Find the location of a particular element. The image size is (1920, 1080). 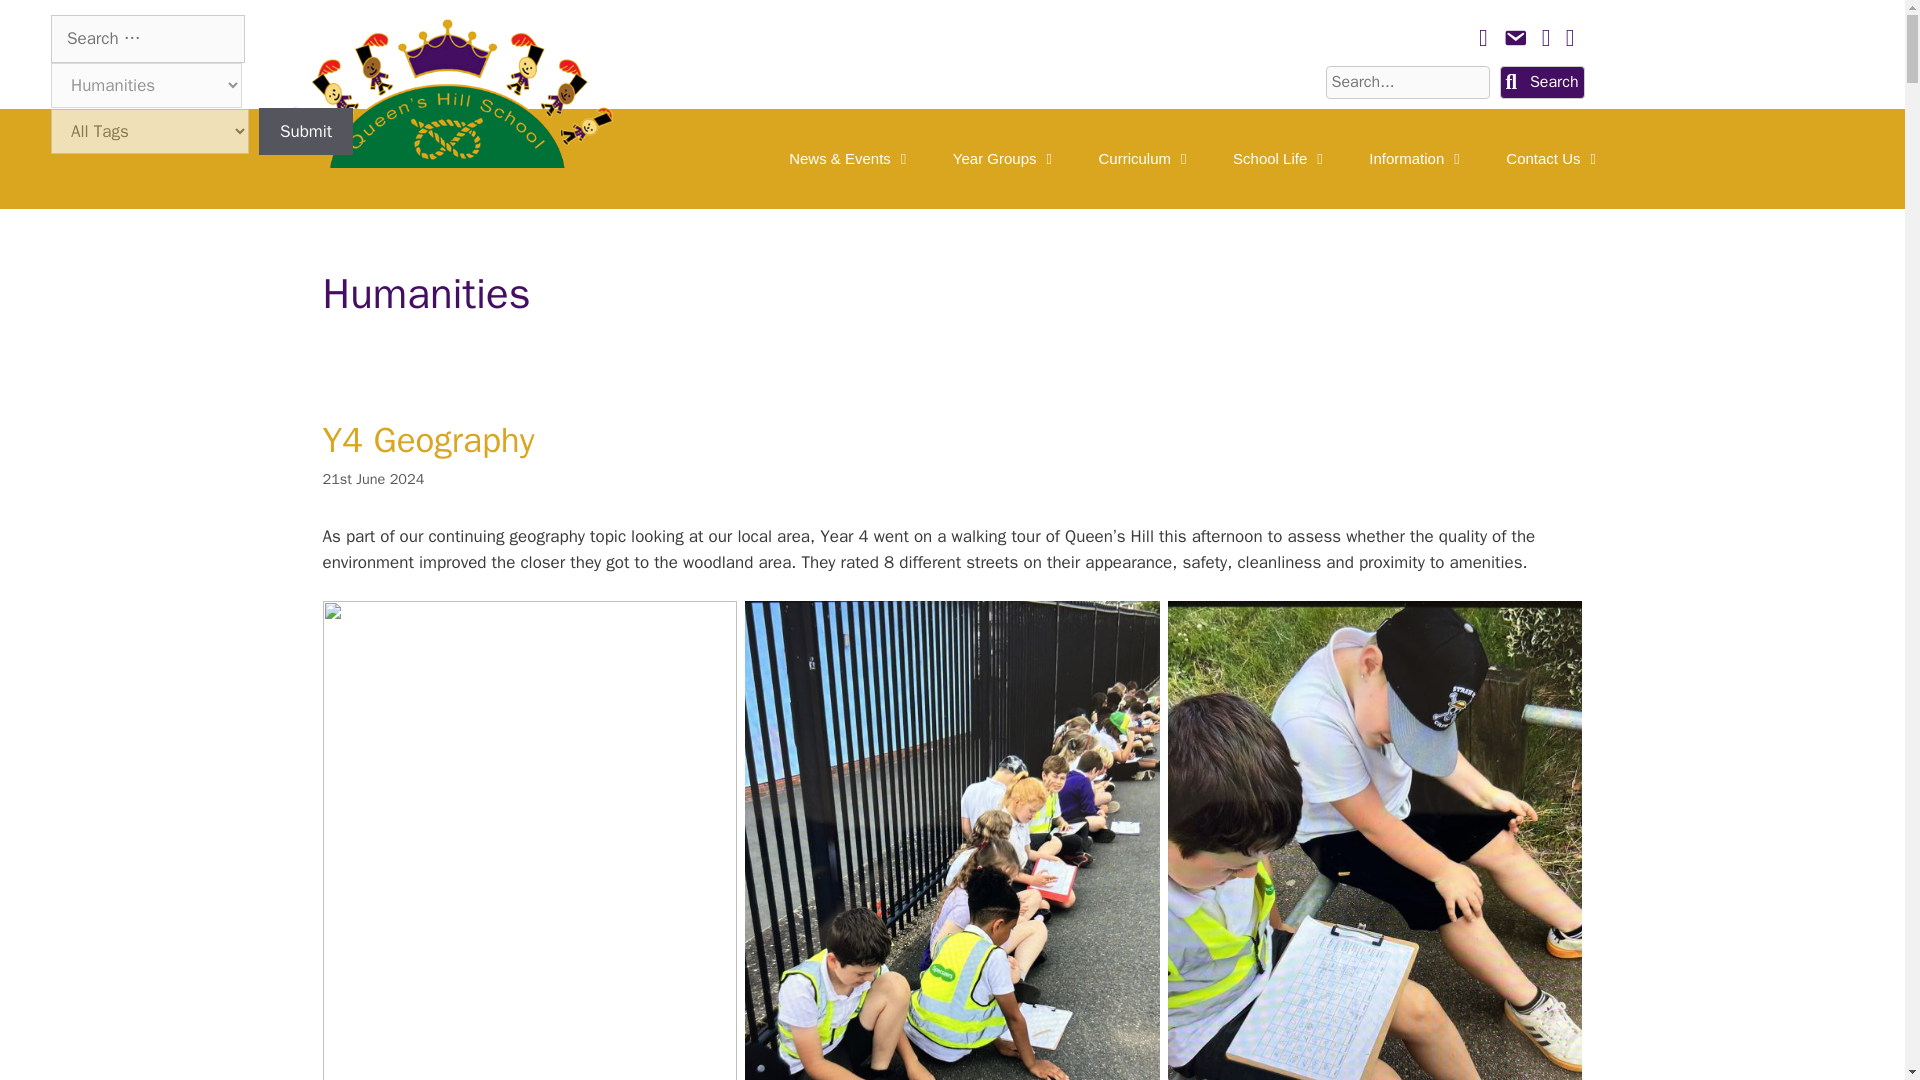

Search is located at coordinates (1542, 82).